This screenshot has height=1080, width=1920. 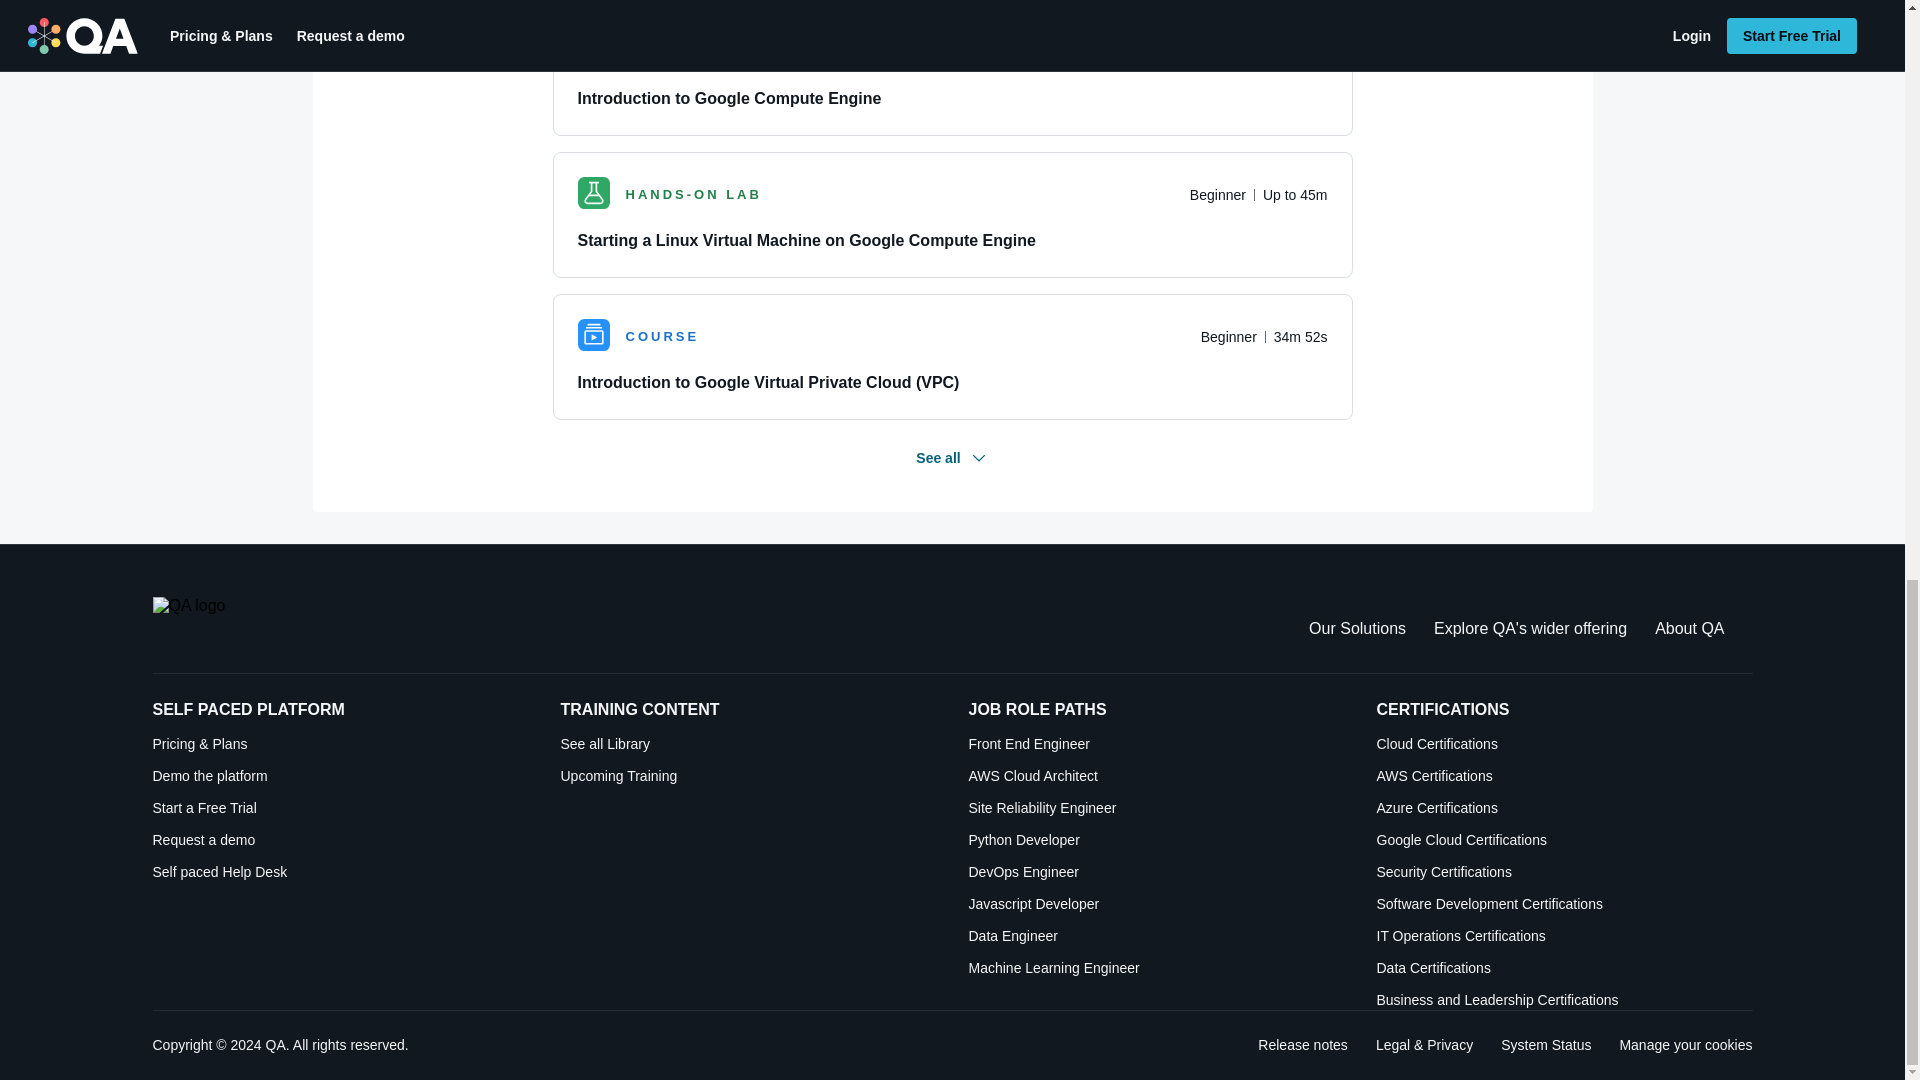 What do you see at coordinates (340, 872) in the screenshot?
I see `Self paced Help Desk` at bounding box center [340, 872].